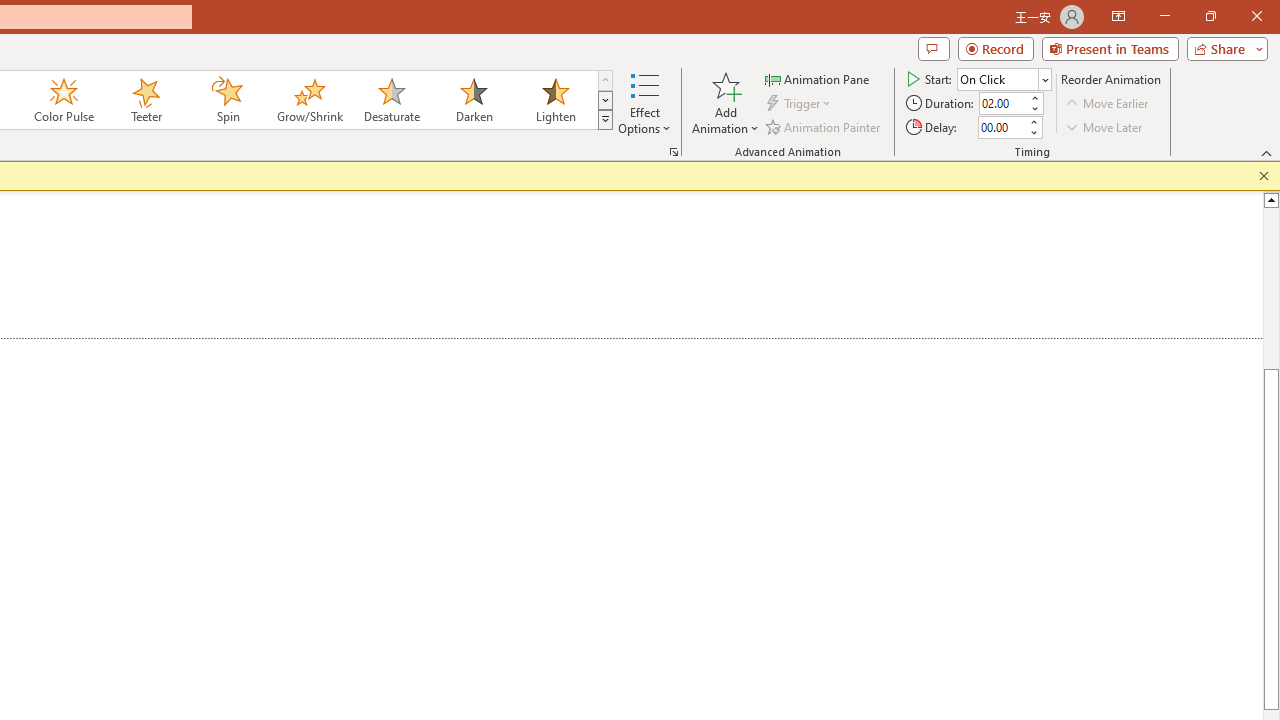  I want to click on More, so click(1033, 121).